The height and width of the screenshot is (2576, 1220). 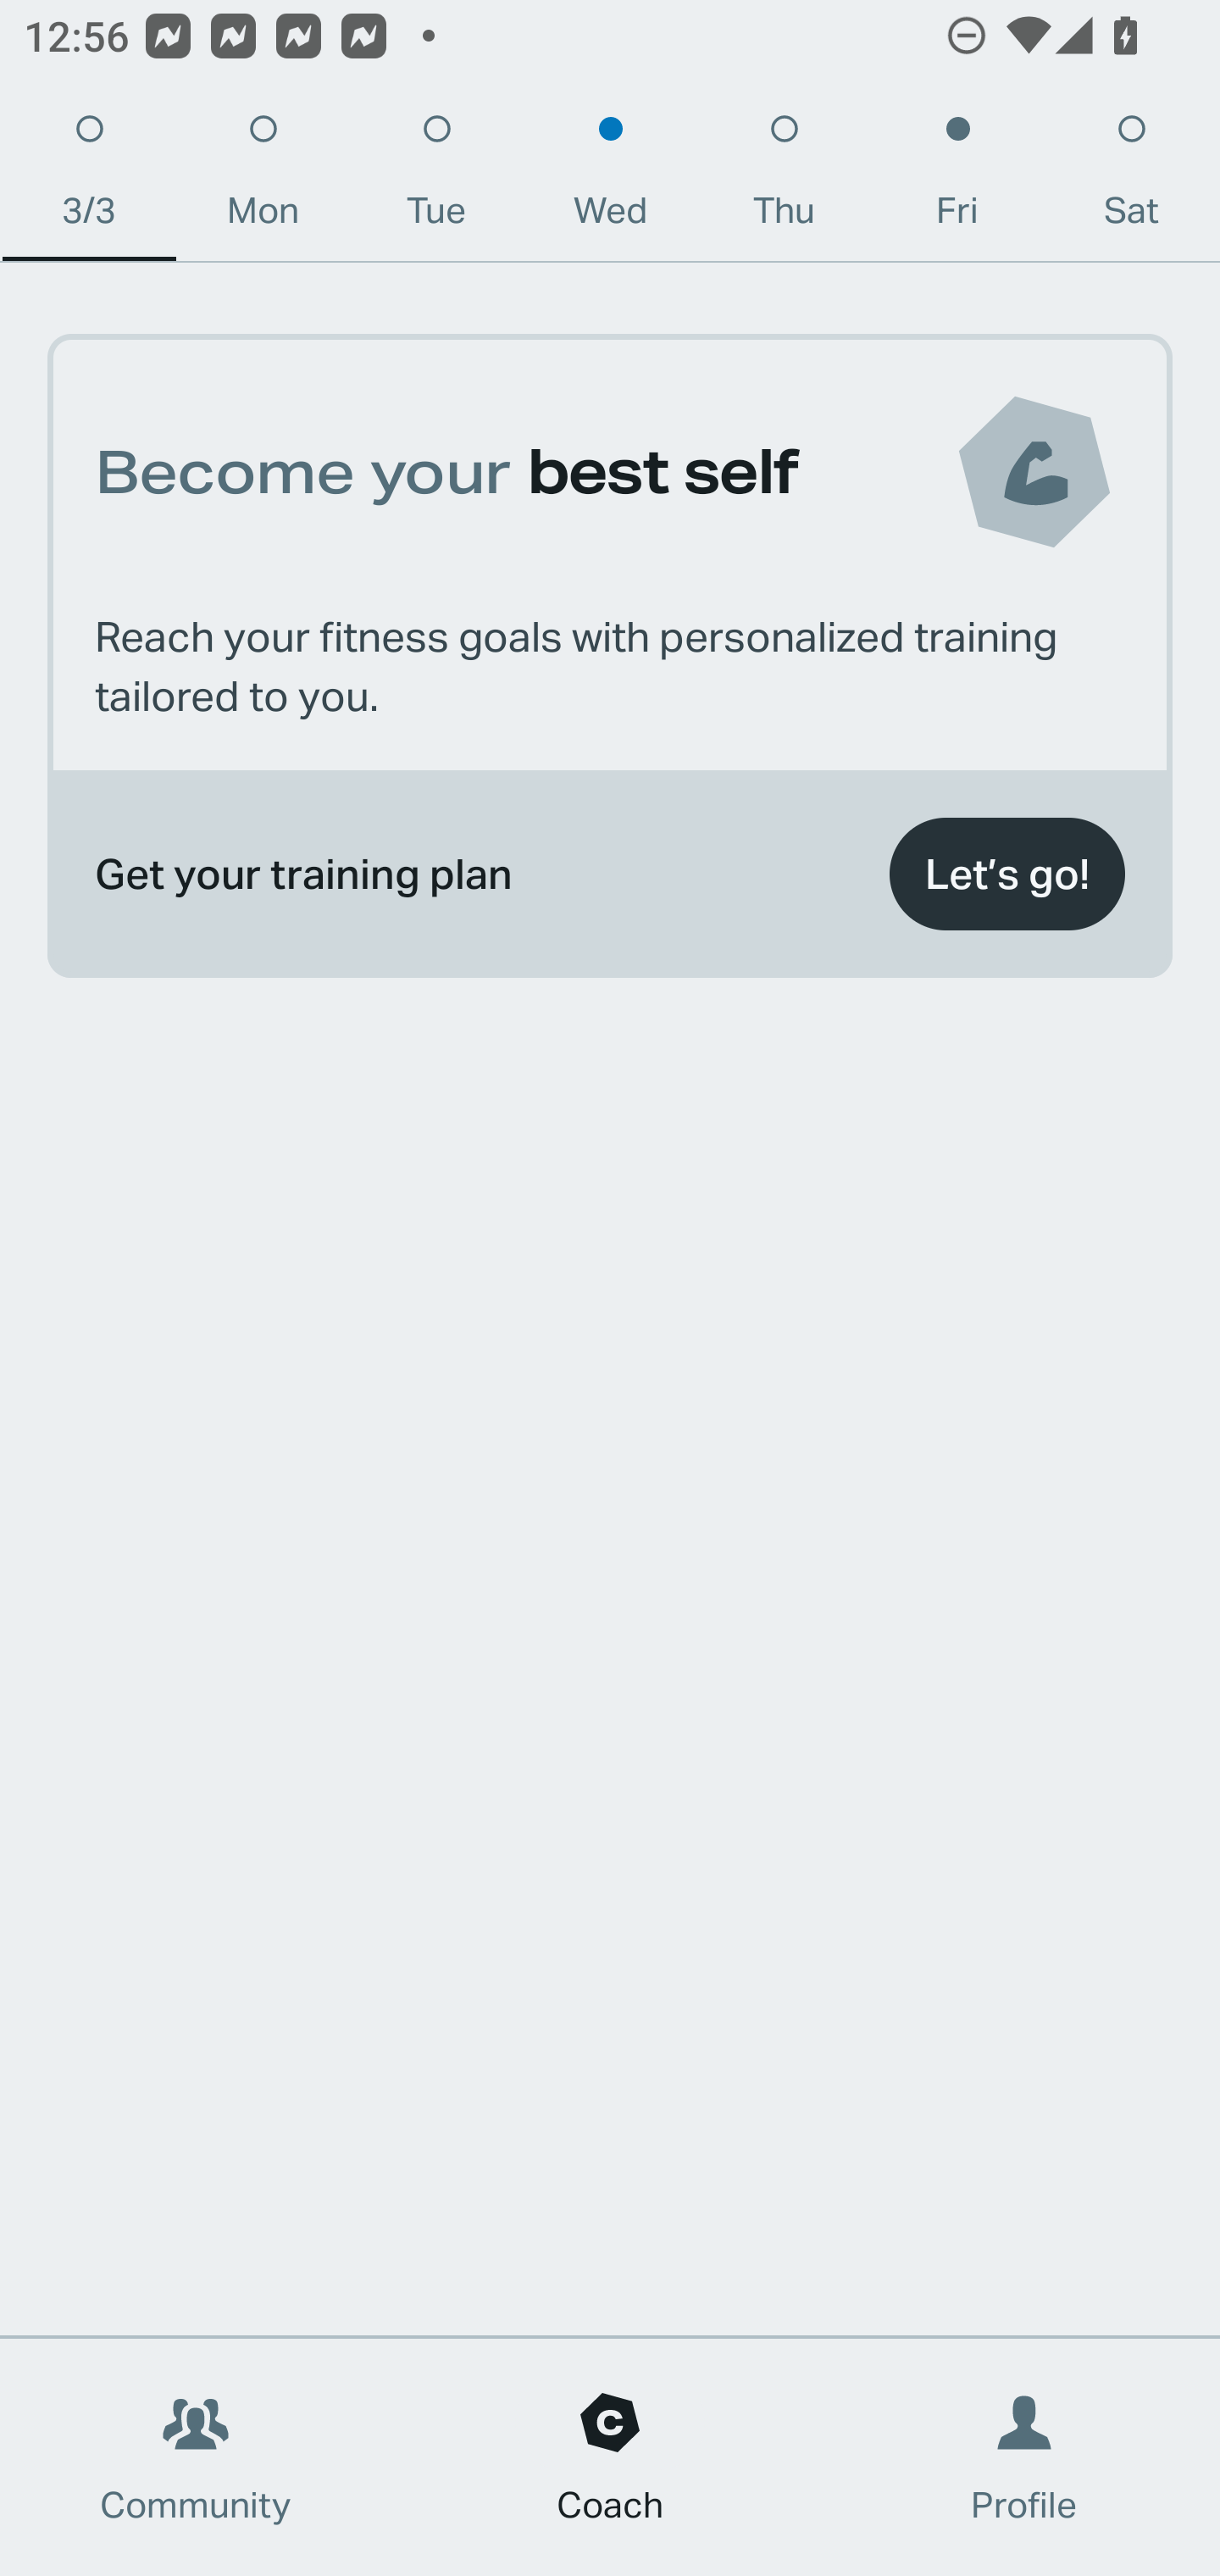 What do you see at coordinates (785, 178) in the screenshot?
I see `Thu` at bounding box center [785, 178].